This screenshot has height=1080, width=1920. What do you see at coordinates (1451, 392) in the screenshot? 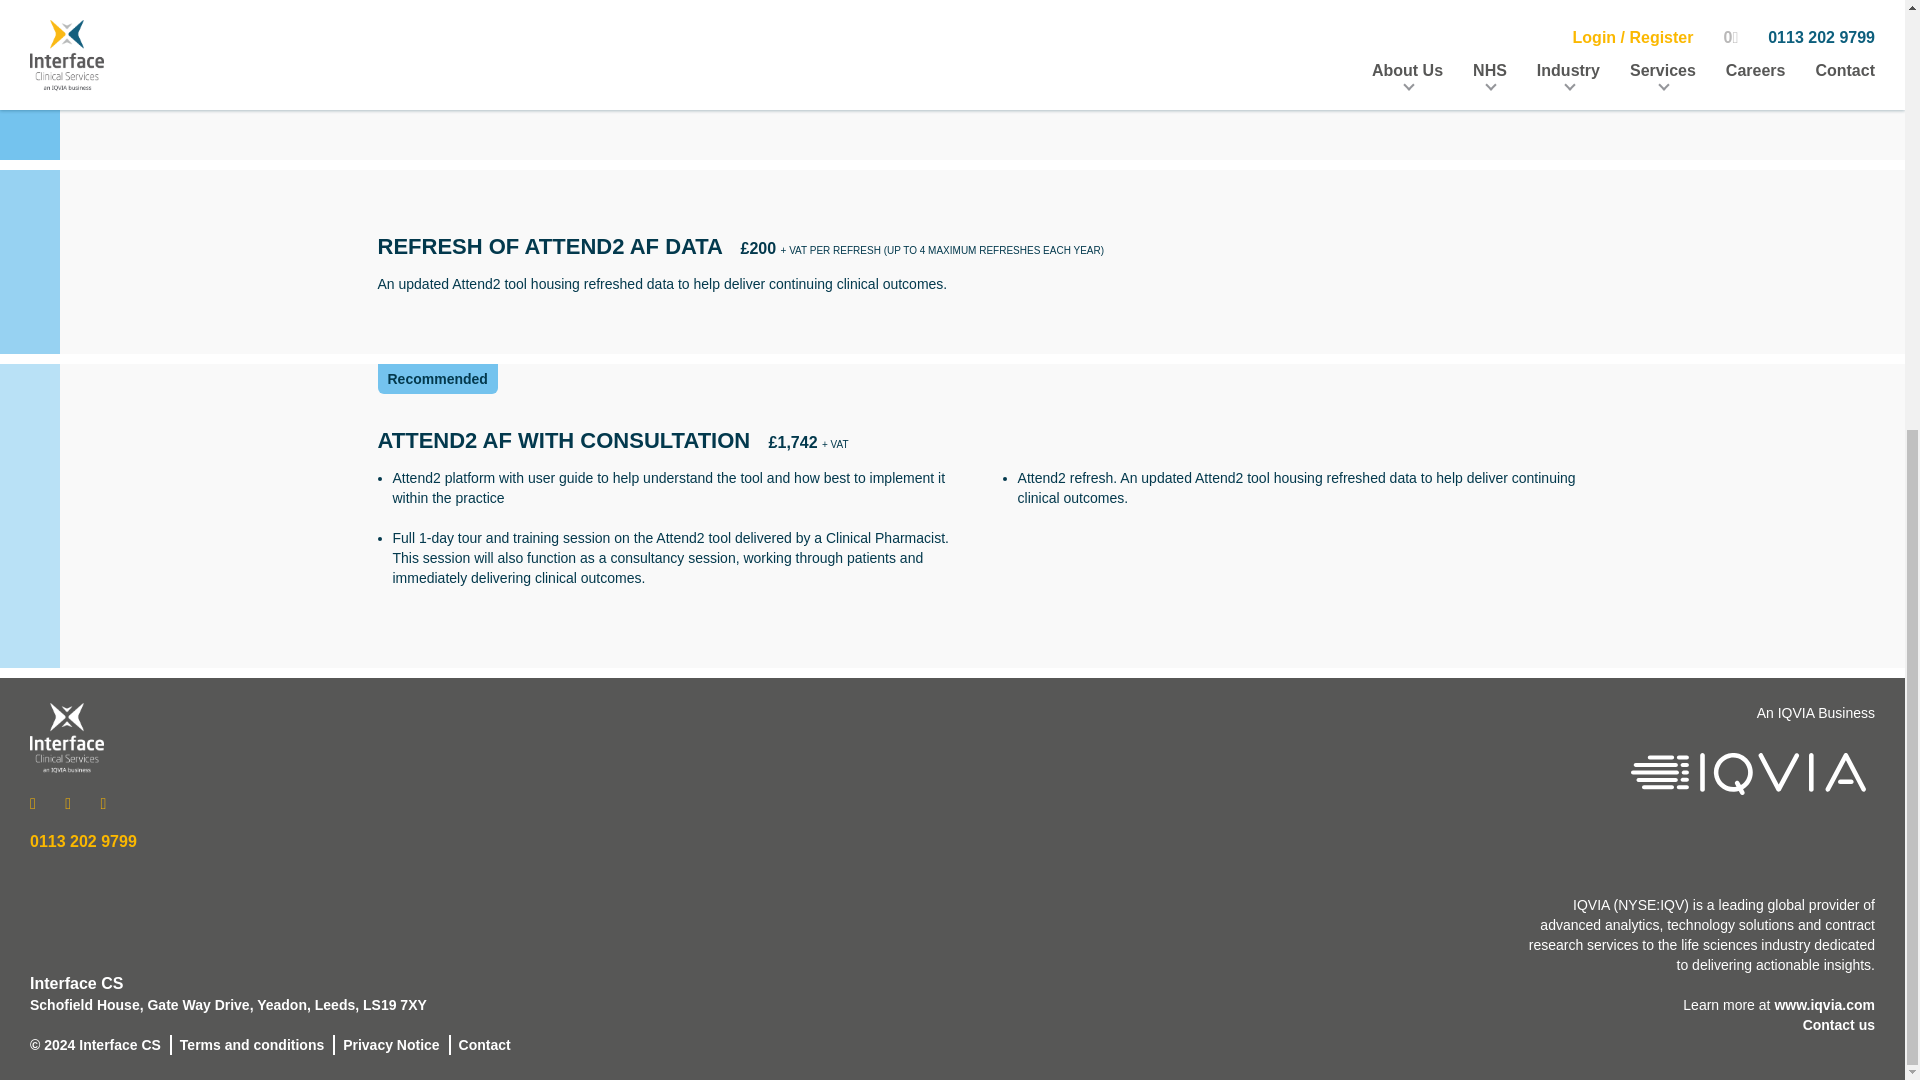
I see `Add to basket` at bounding box center [1451, 392].